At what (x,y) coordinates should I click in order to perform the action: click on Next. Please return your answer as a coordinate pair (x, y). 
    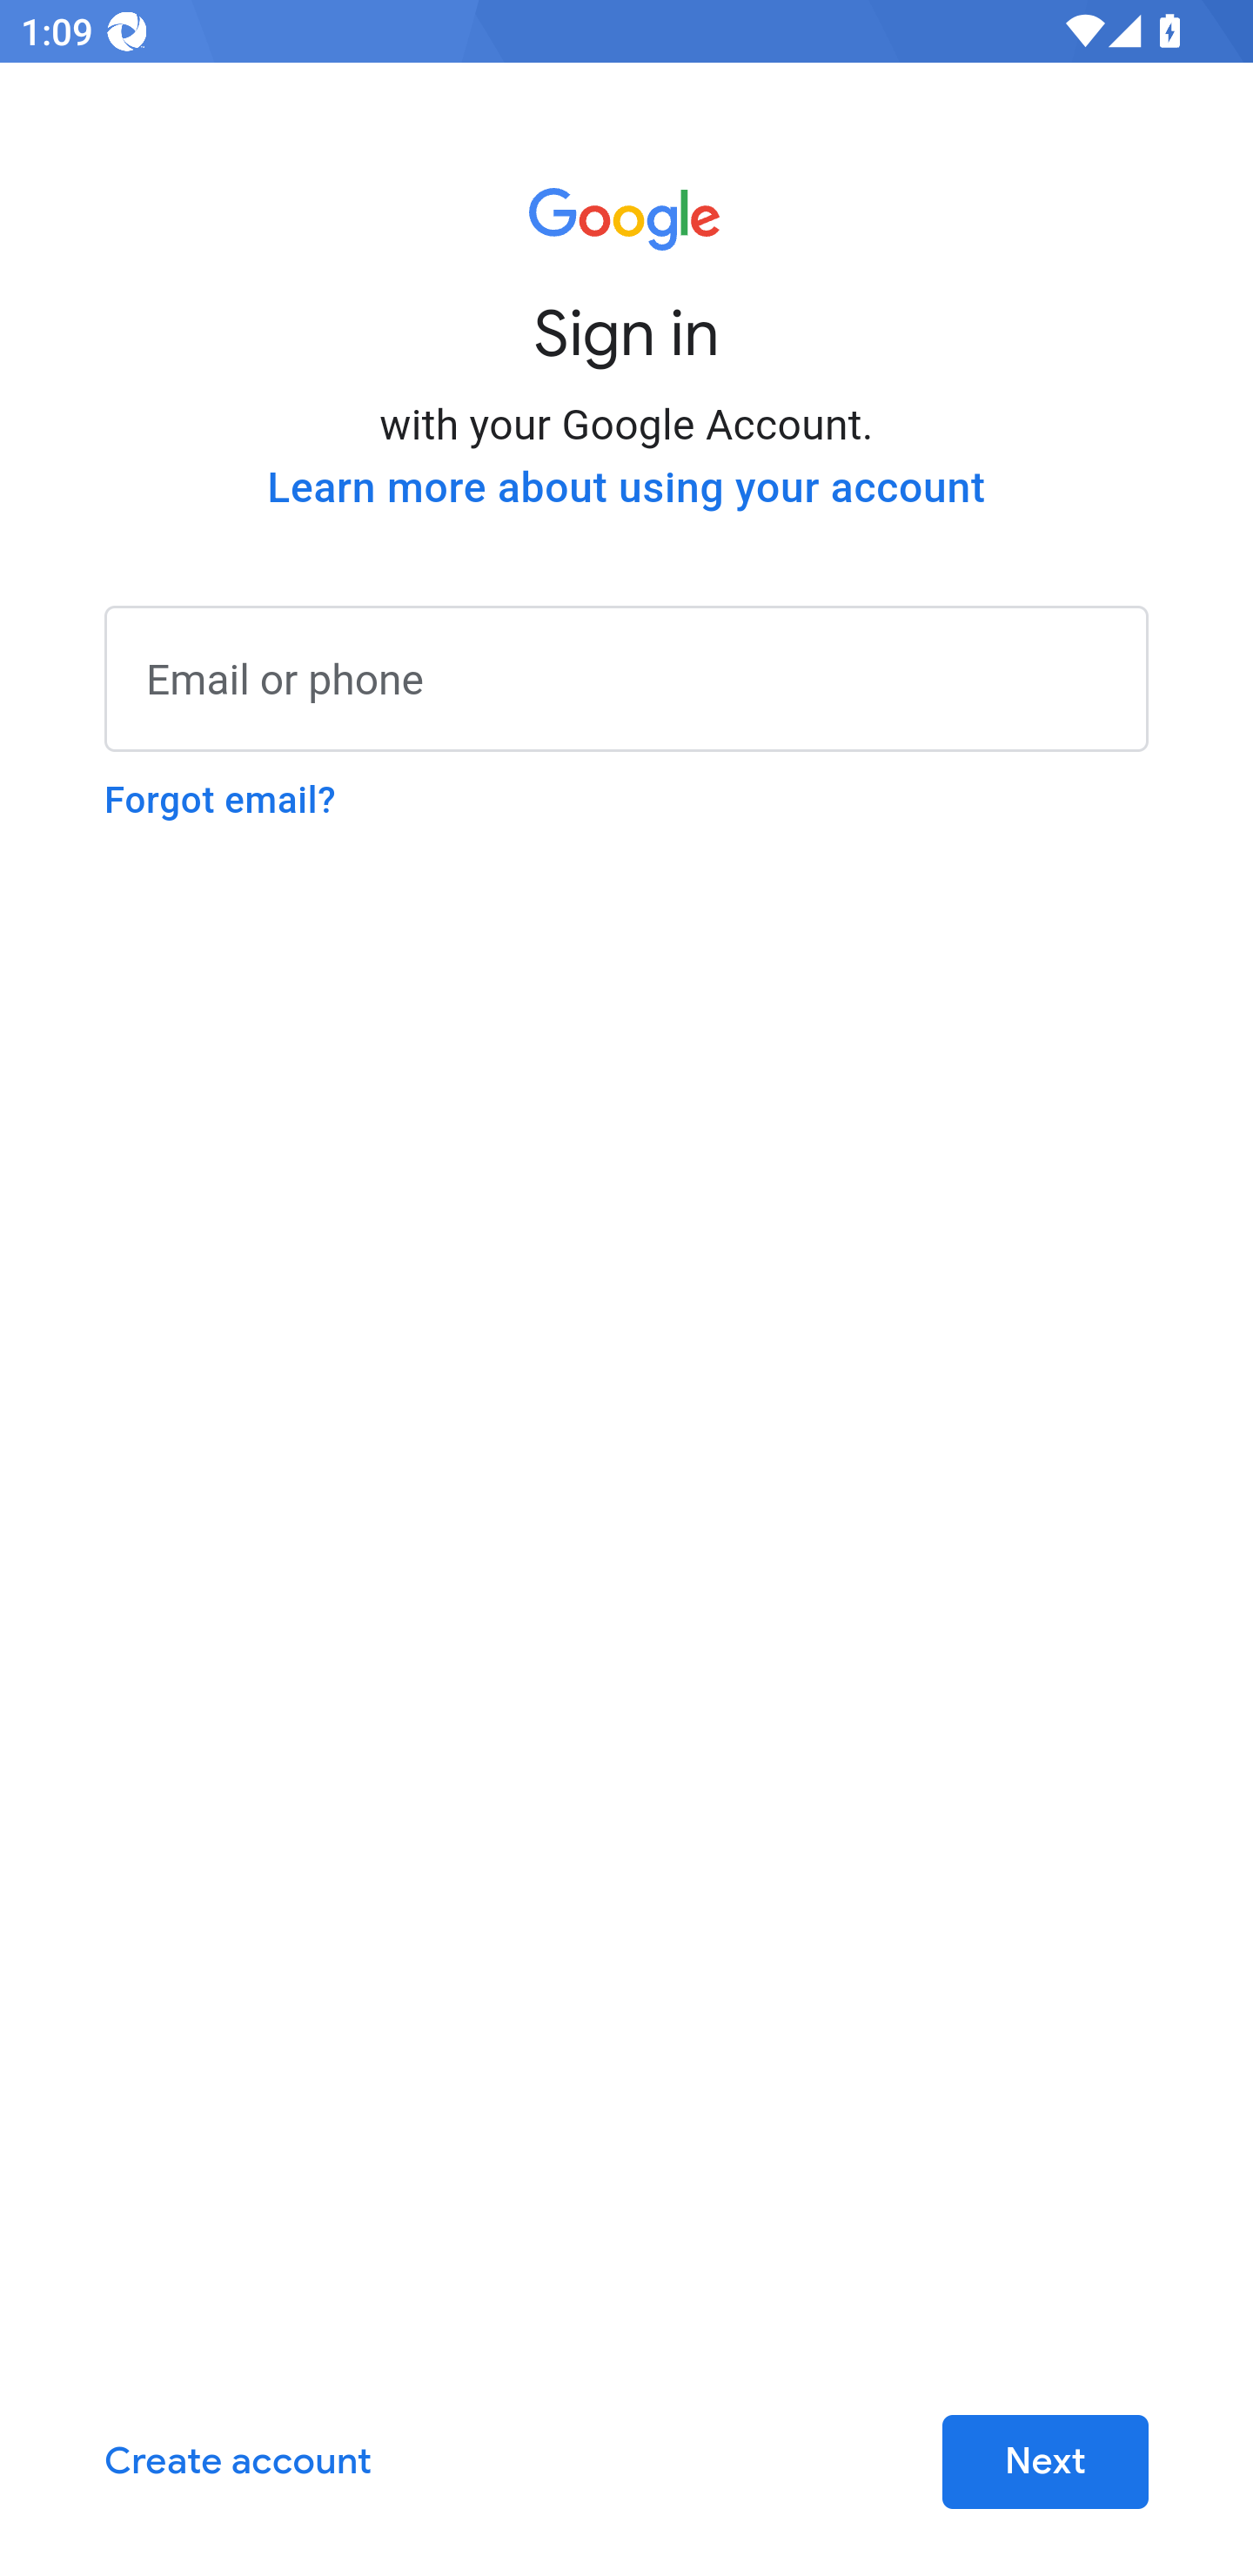
    Looking at the image, I should click on (1044, 2463).